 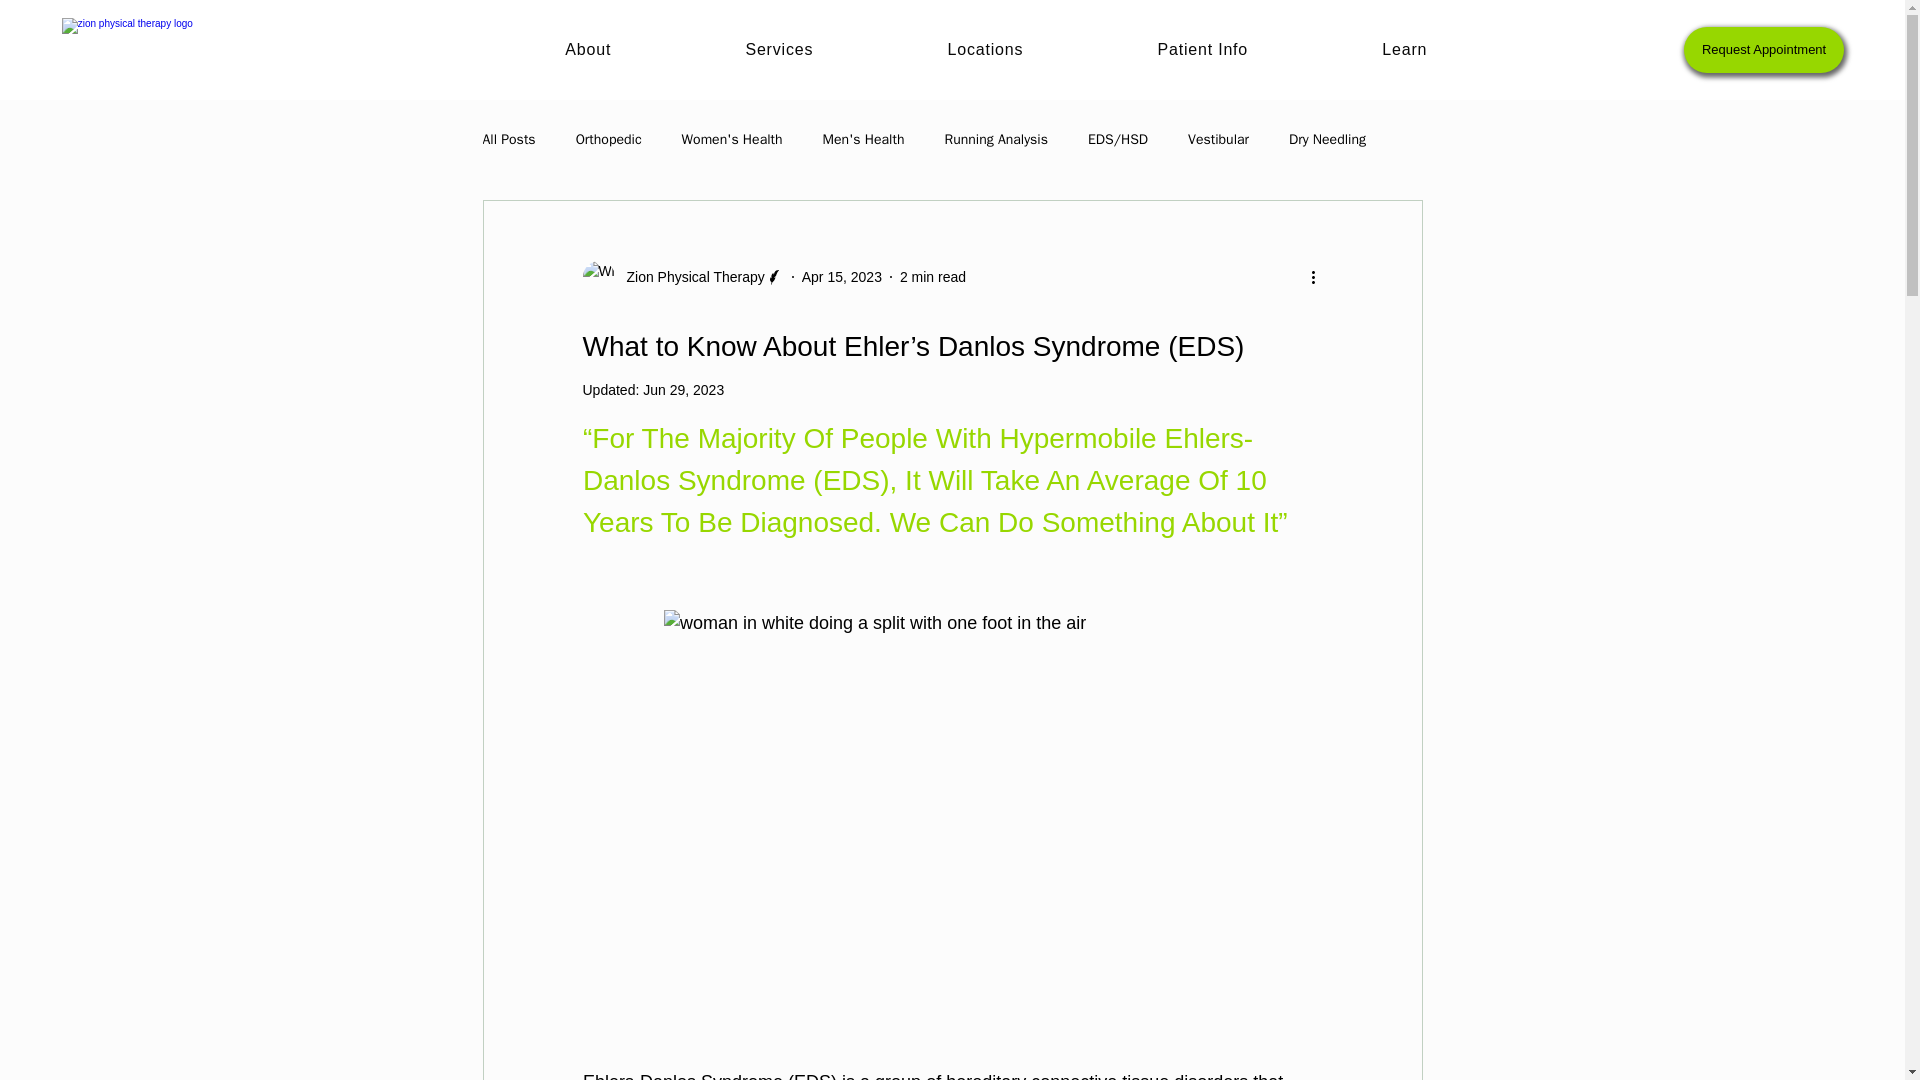 I want to click on Orthopedic, so click(x=608, y=140).